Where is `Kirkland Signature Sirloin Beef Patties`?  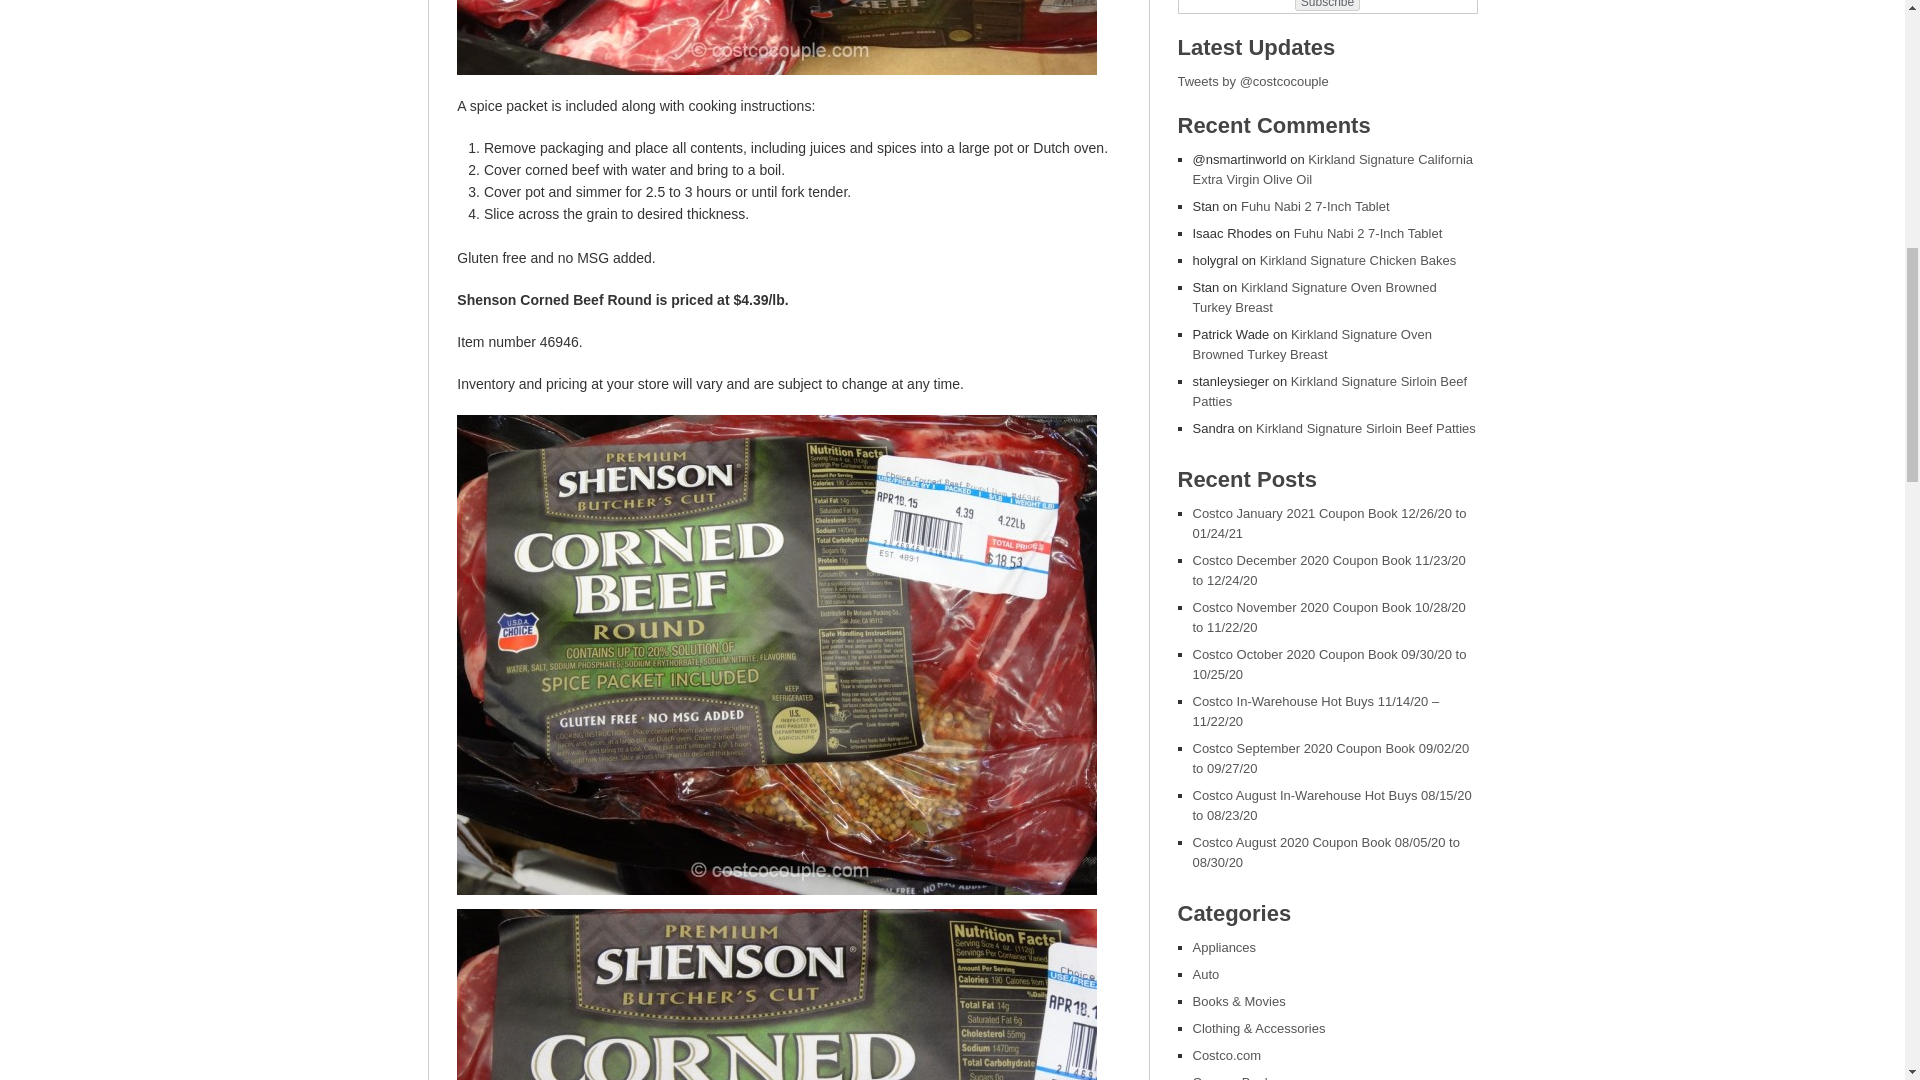
Kirkland Signature Sirloin Beef Patties is located at coordinates (1329, 391).